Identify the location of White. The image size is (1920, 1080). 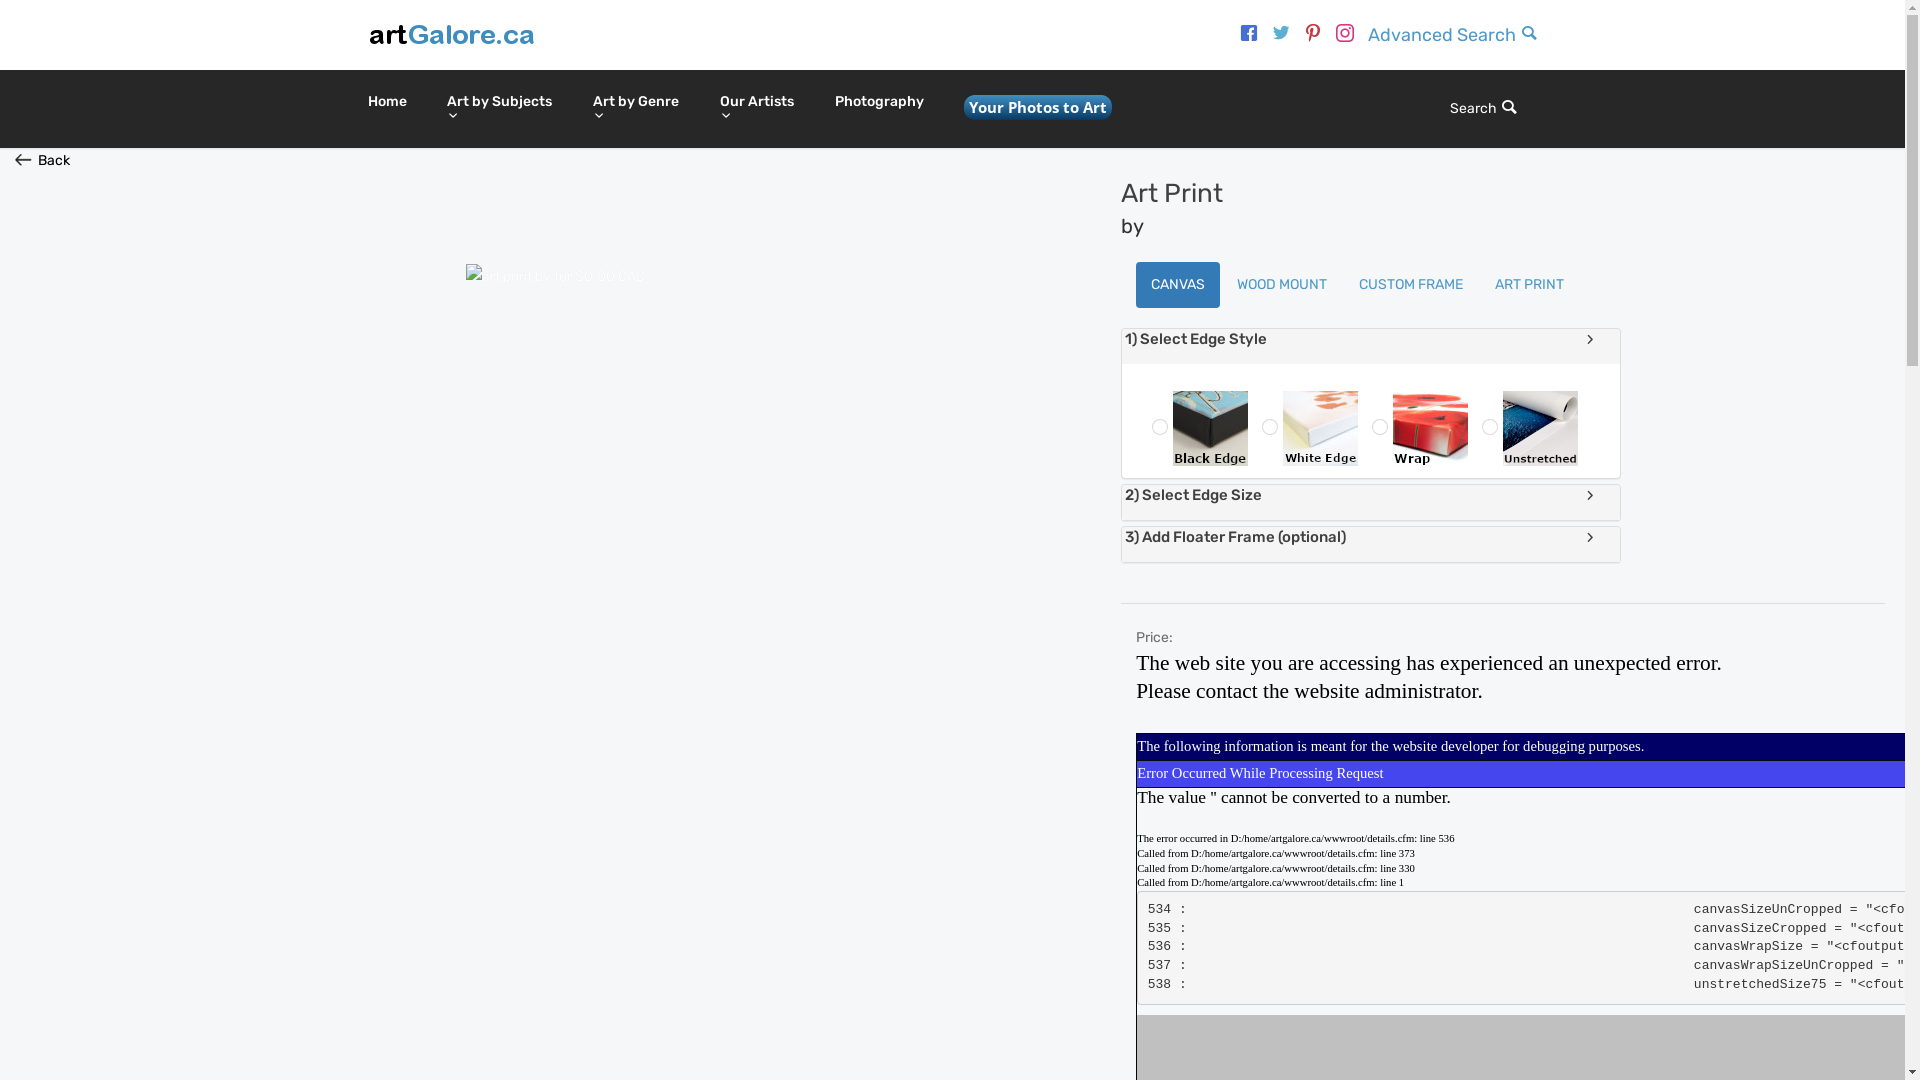
(1248, 394).